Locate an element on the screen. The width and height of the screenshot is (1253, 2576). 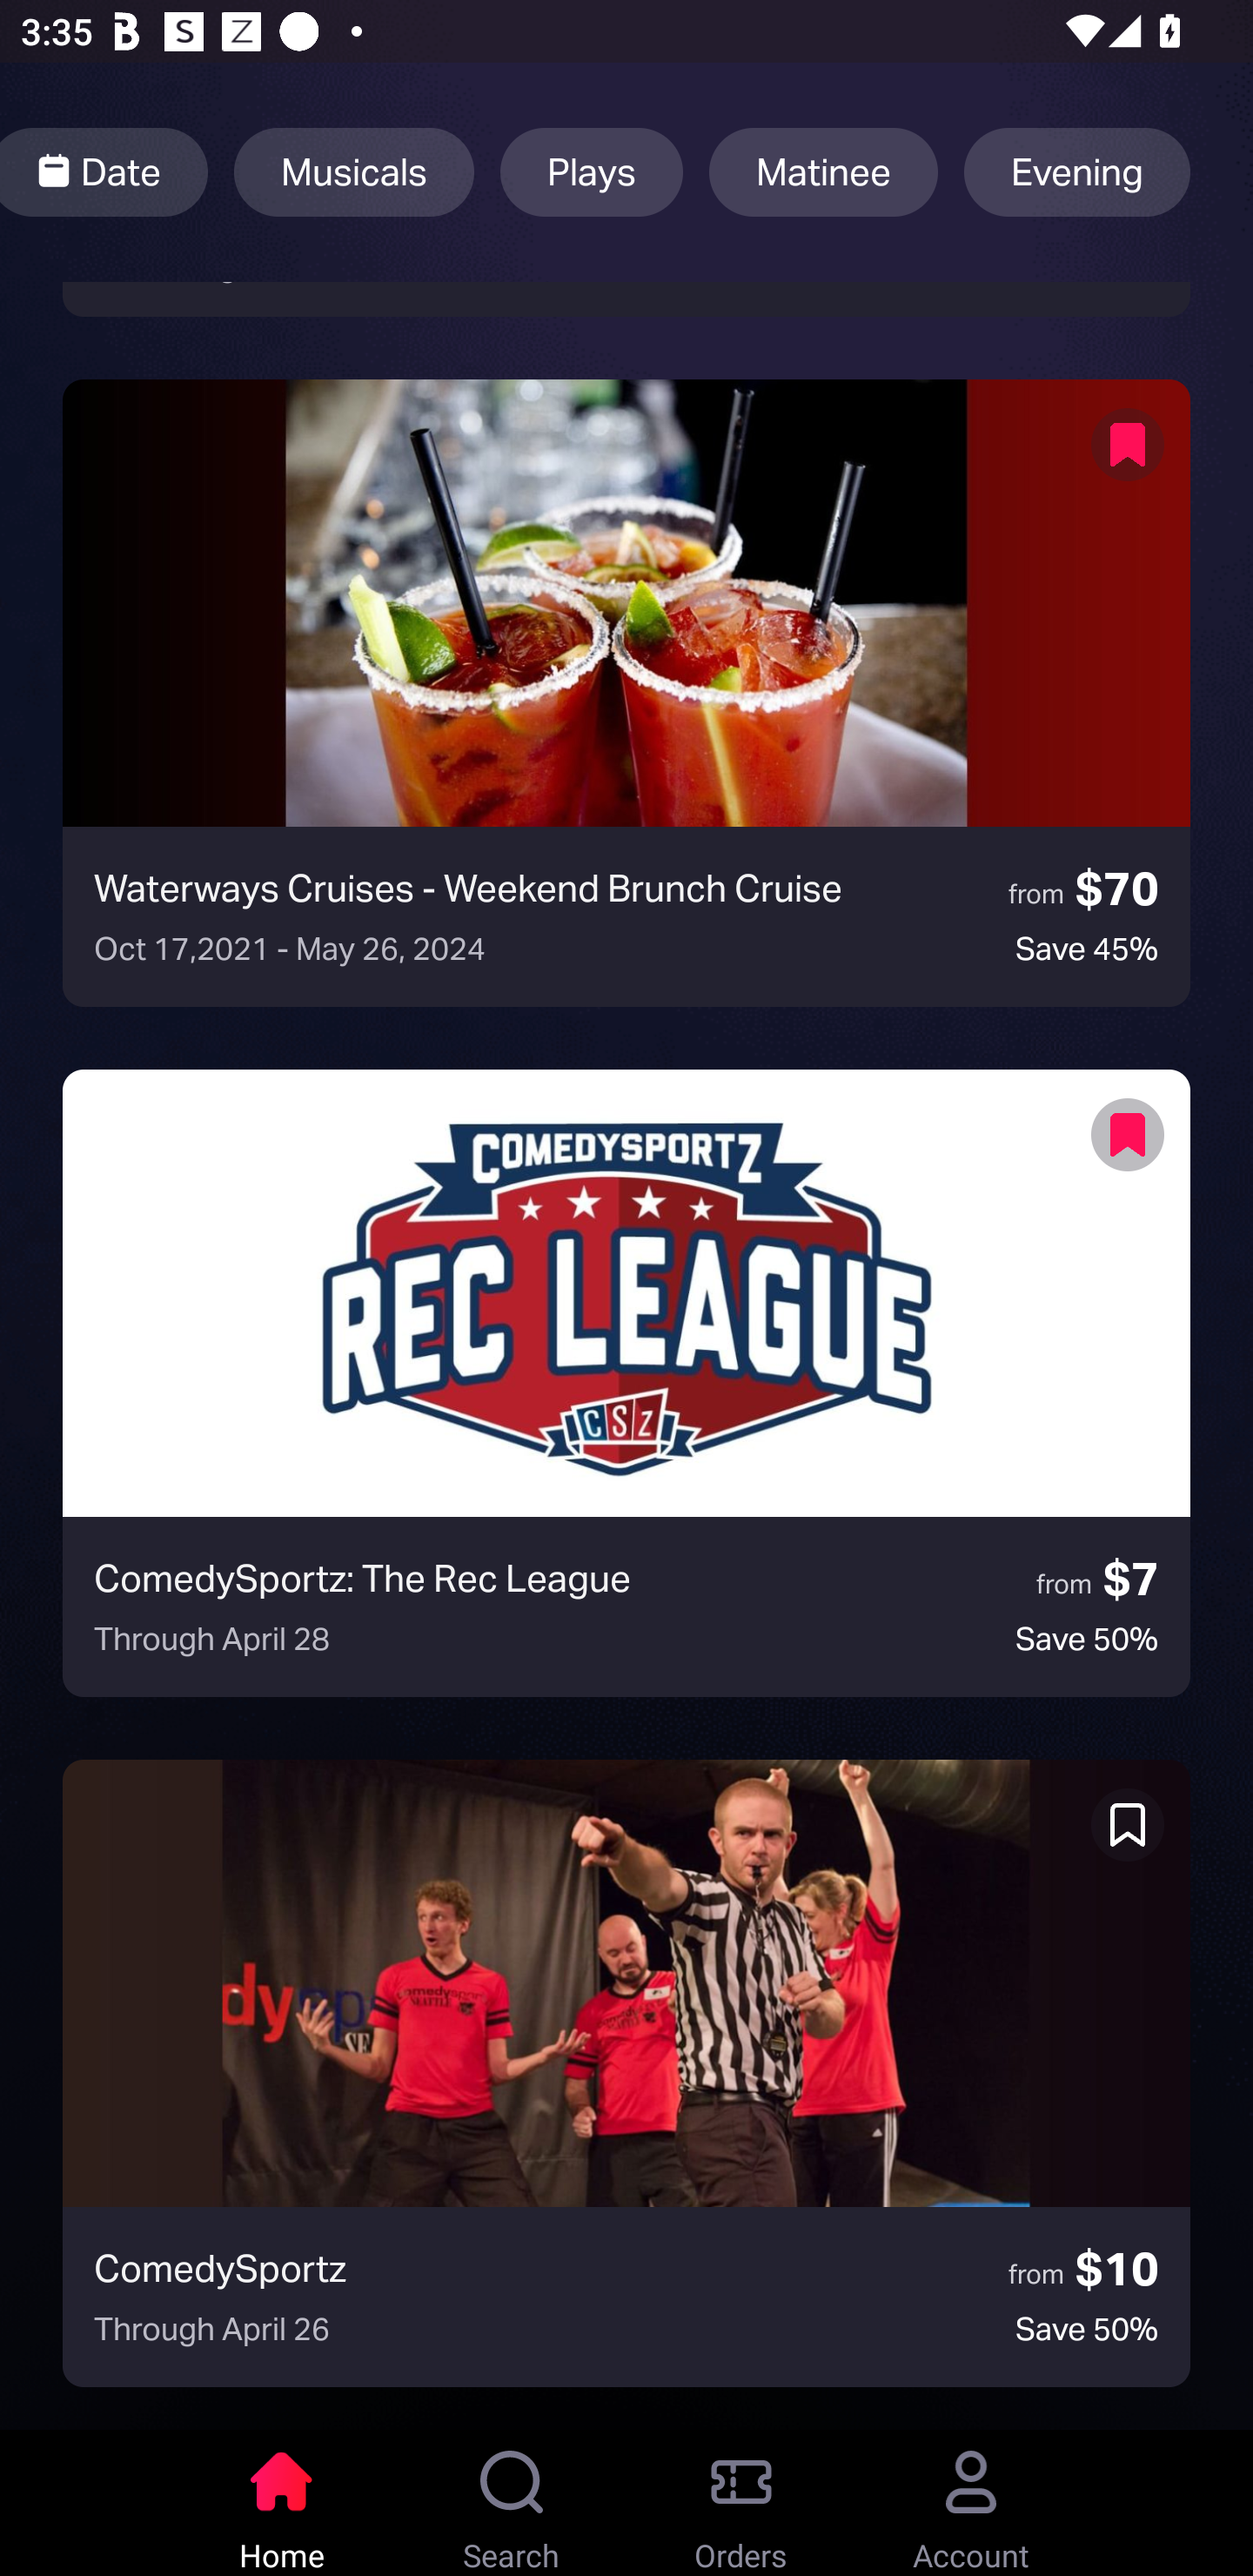
Give the gift of theatre is located at coordinates (626, 299).